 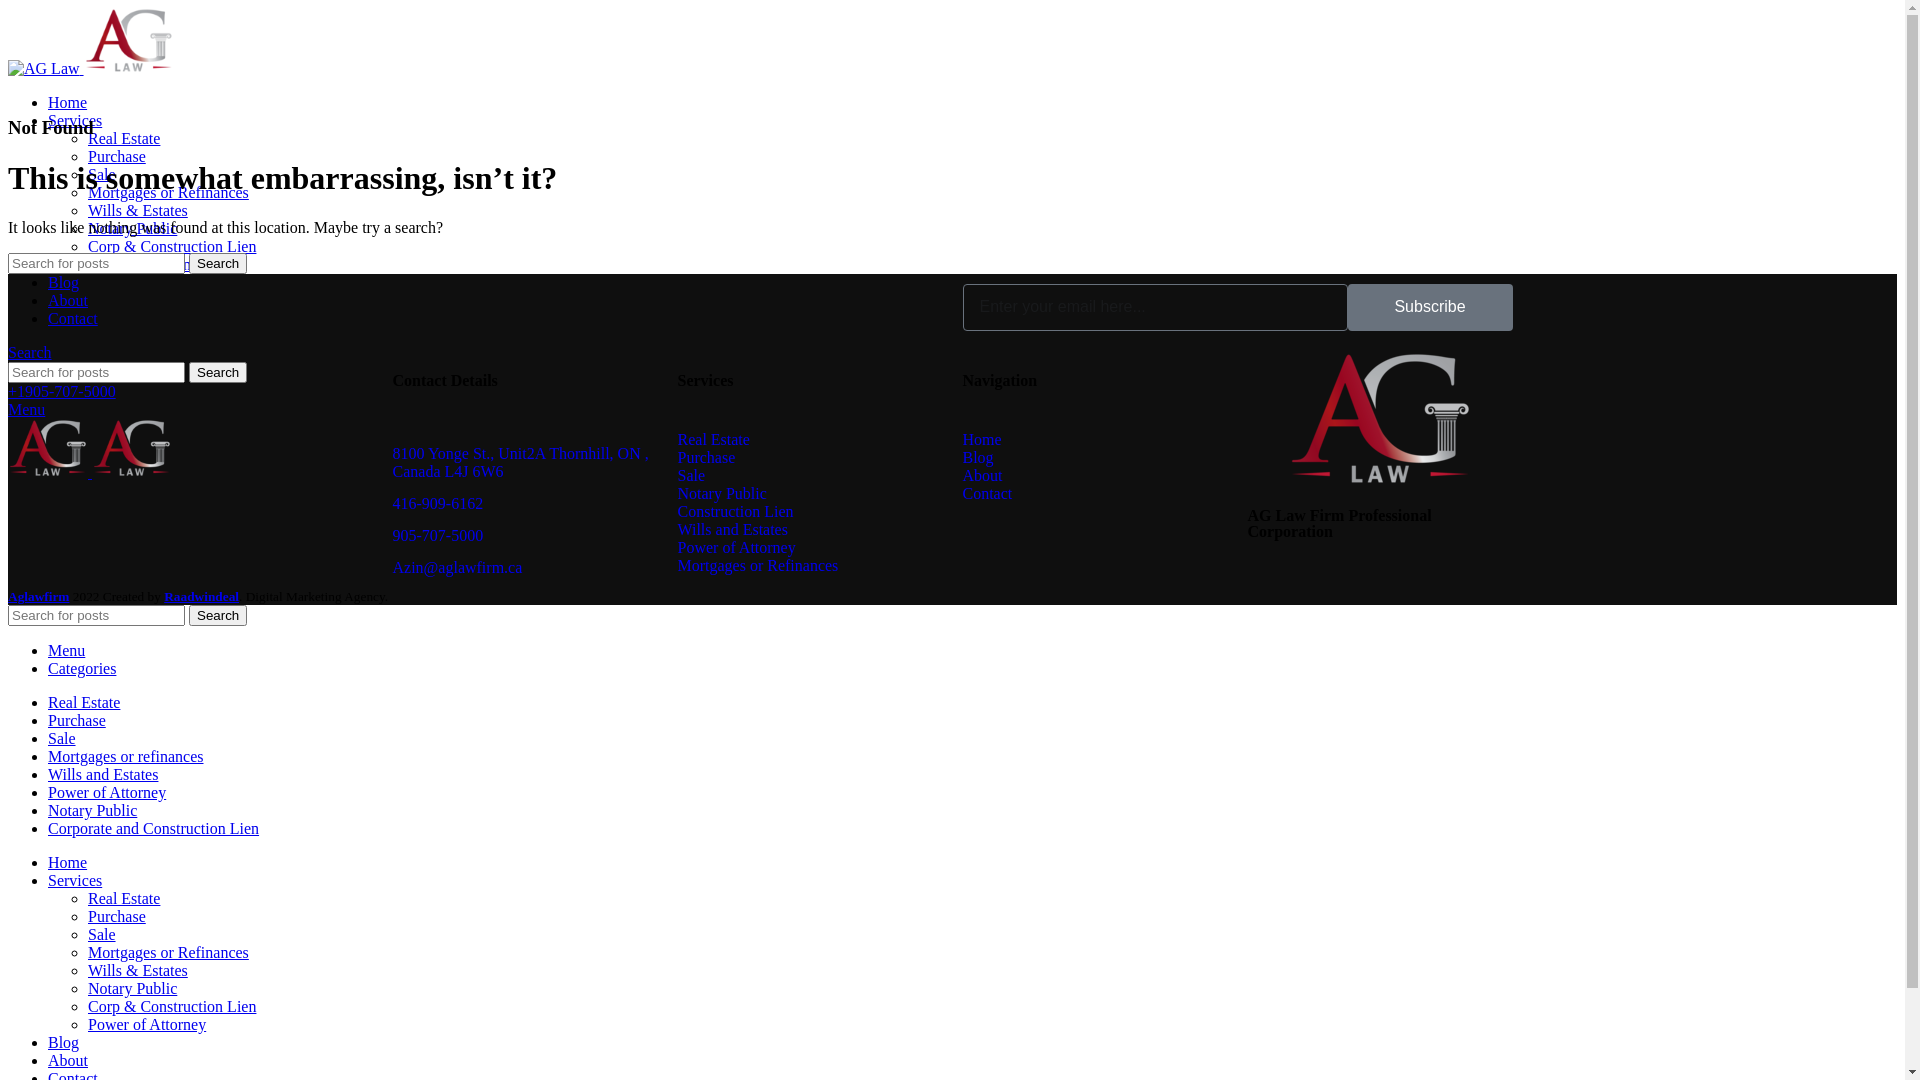 I want to click on Mortgages or Refinances, so click(x=168, y=952).